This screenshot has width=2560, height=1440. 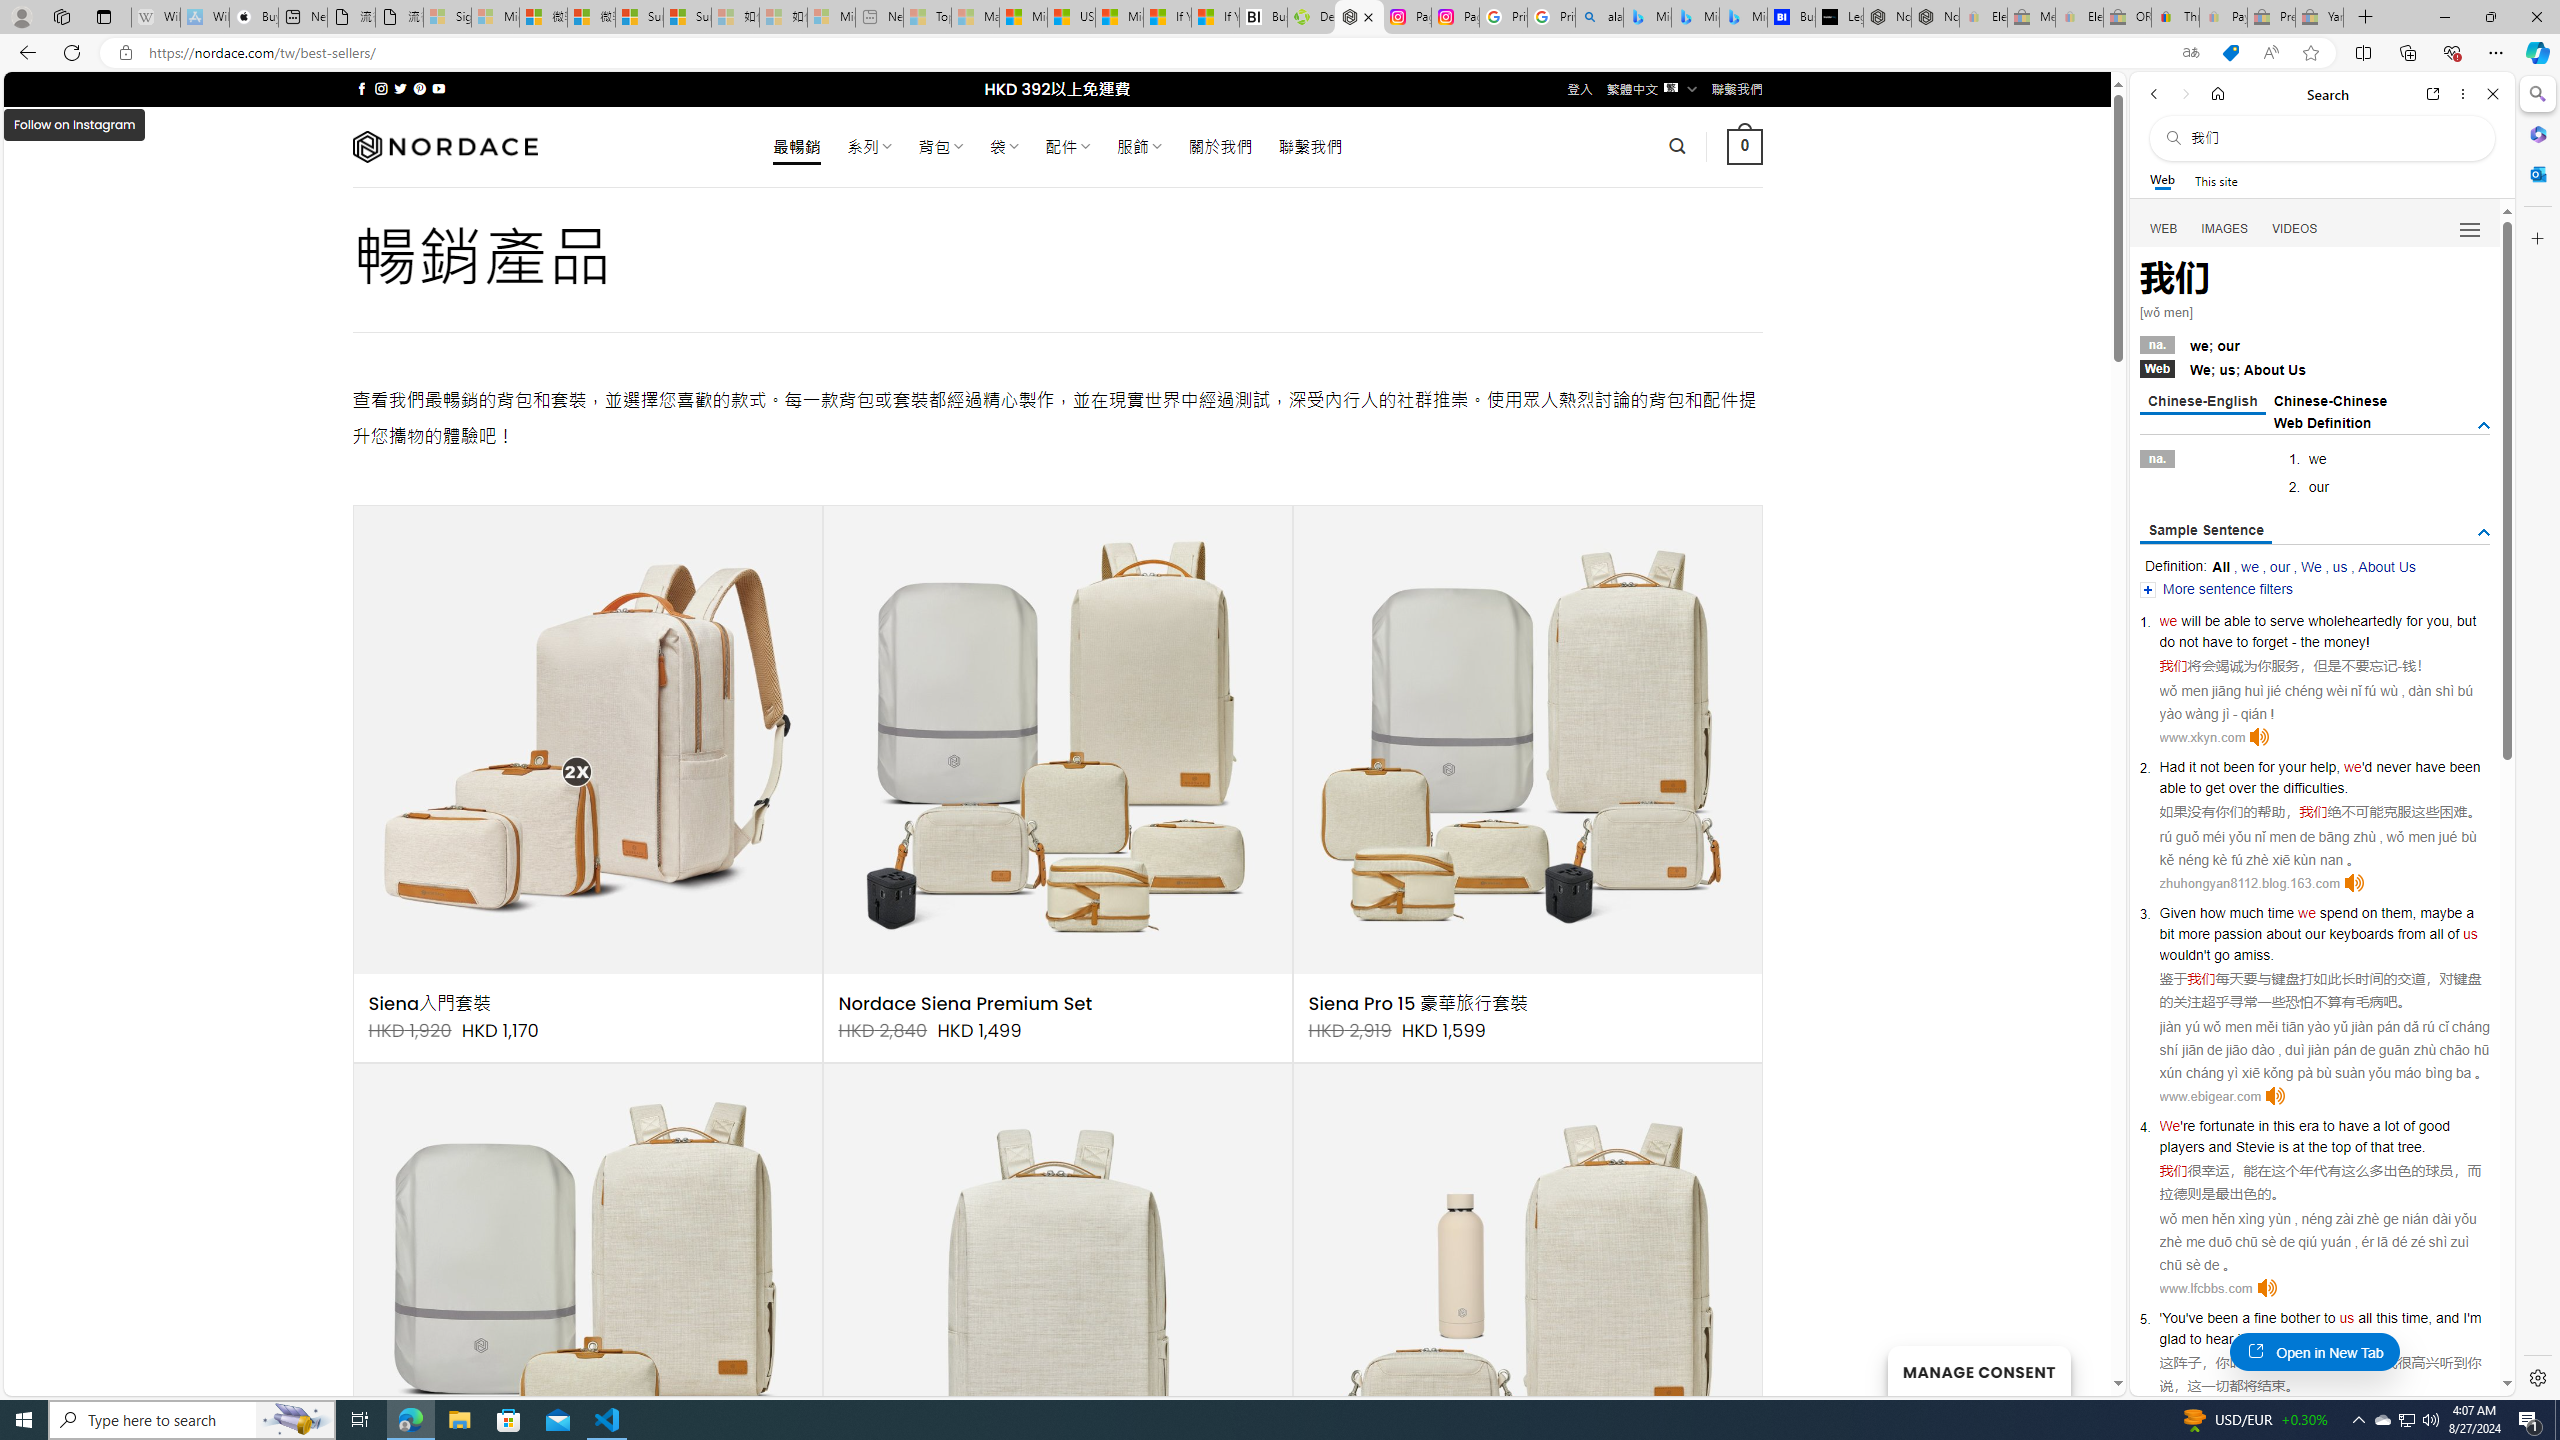 I want to click on stop, so click(x=2325, y=1338).